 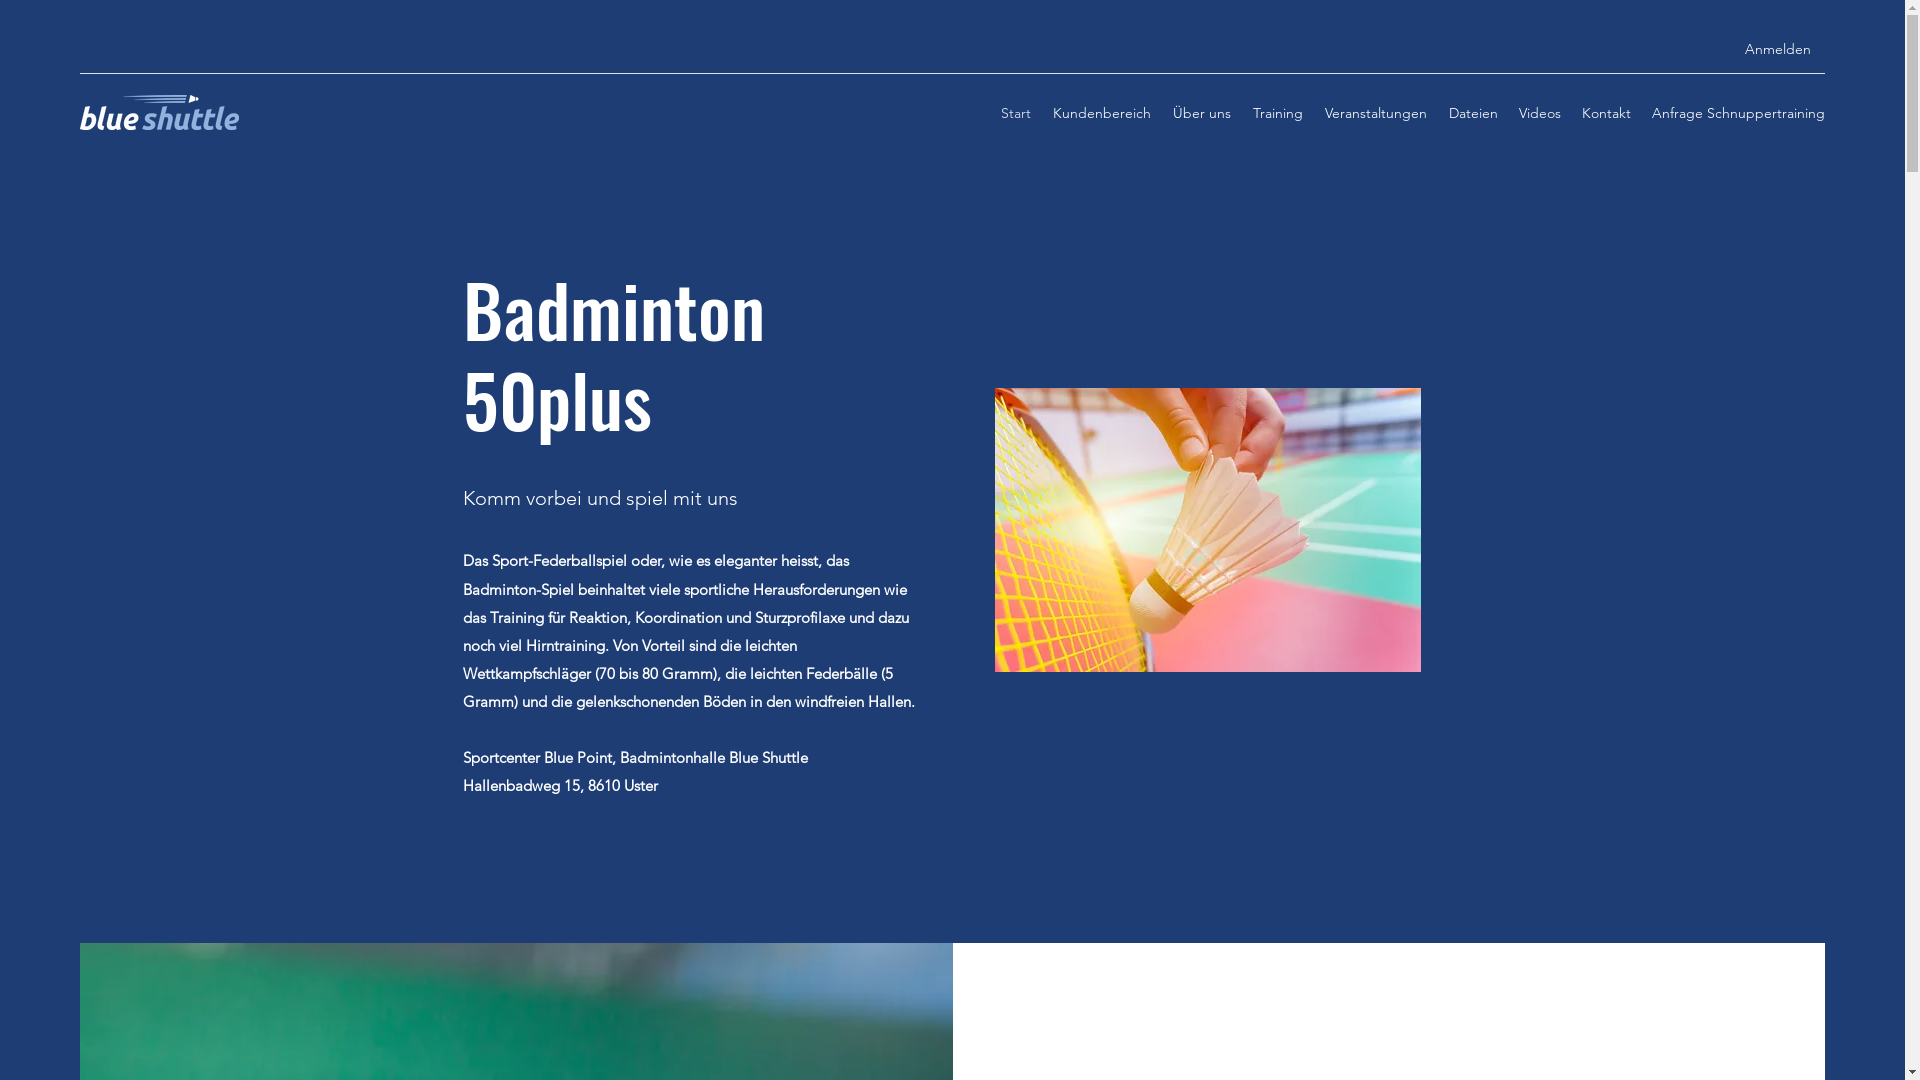 What do you see at coordinates (1778, 50) in the screenshot?
I see `Anmelden` at bounding box center [1778, 50].